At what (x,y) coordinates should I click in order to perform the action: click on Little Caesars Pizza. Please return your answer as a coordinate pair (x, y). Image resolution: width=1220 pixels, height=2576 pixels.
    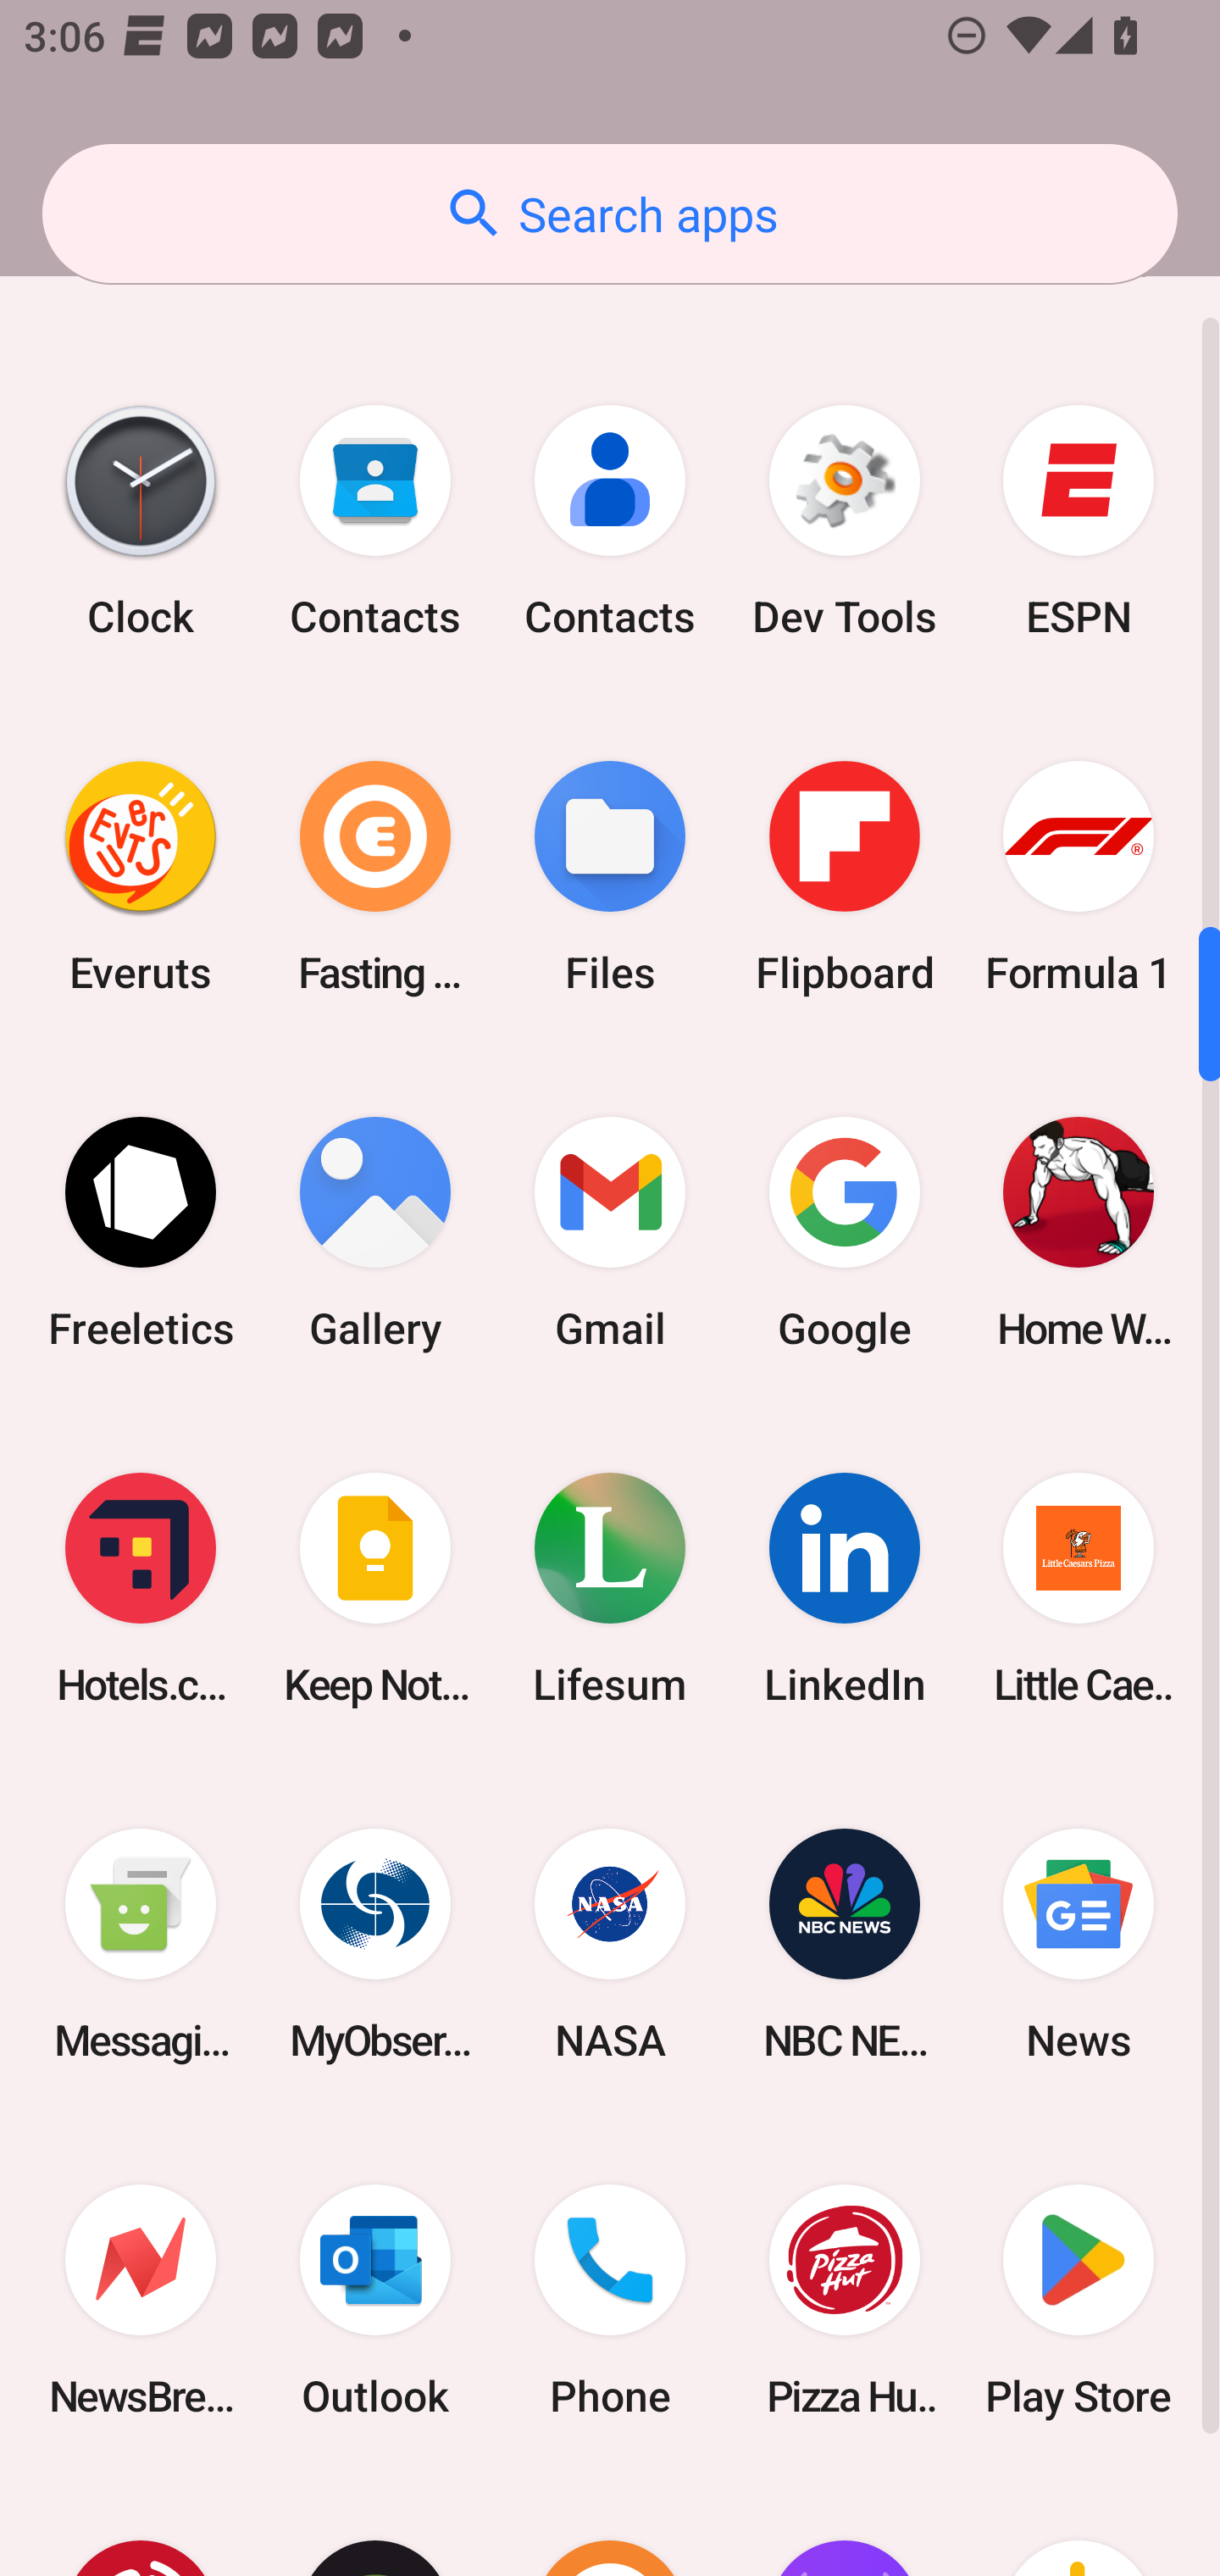
    Looking at the image, I should click on (1079, 1589).